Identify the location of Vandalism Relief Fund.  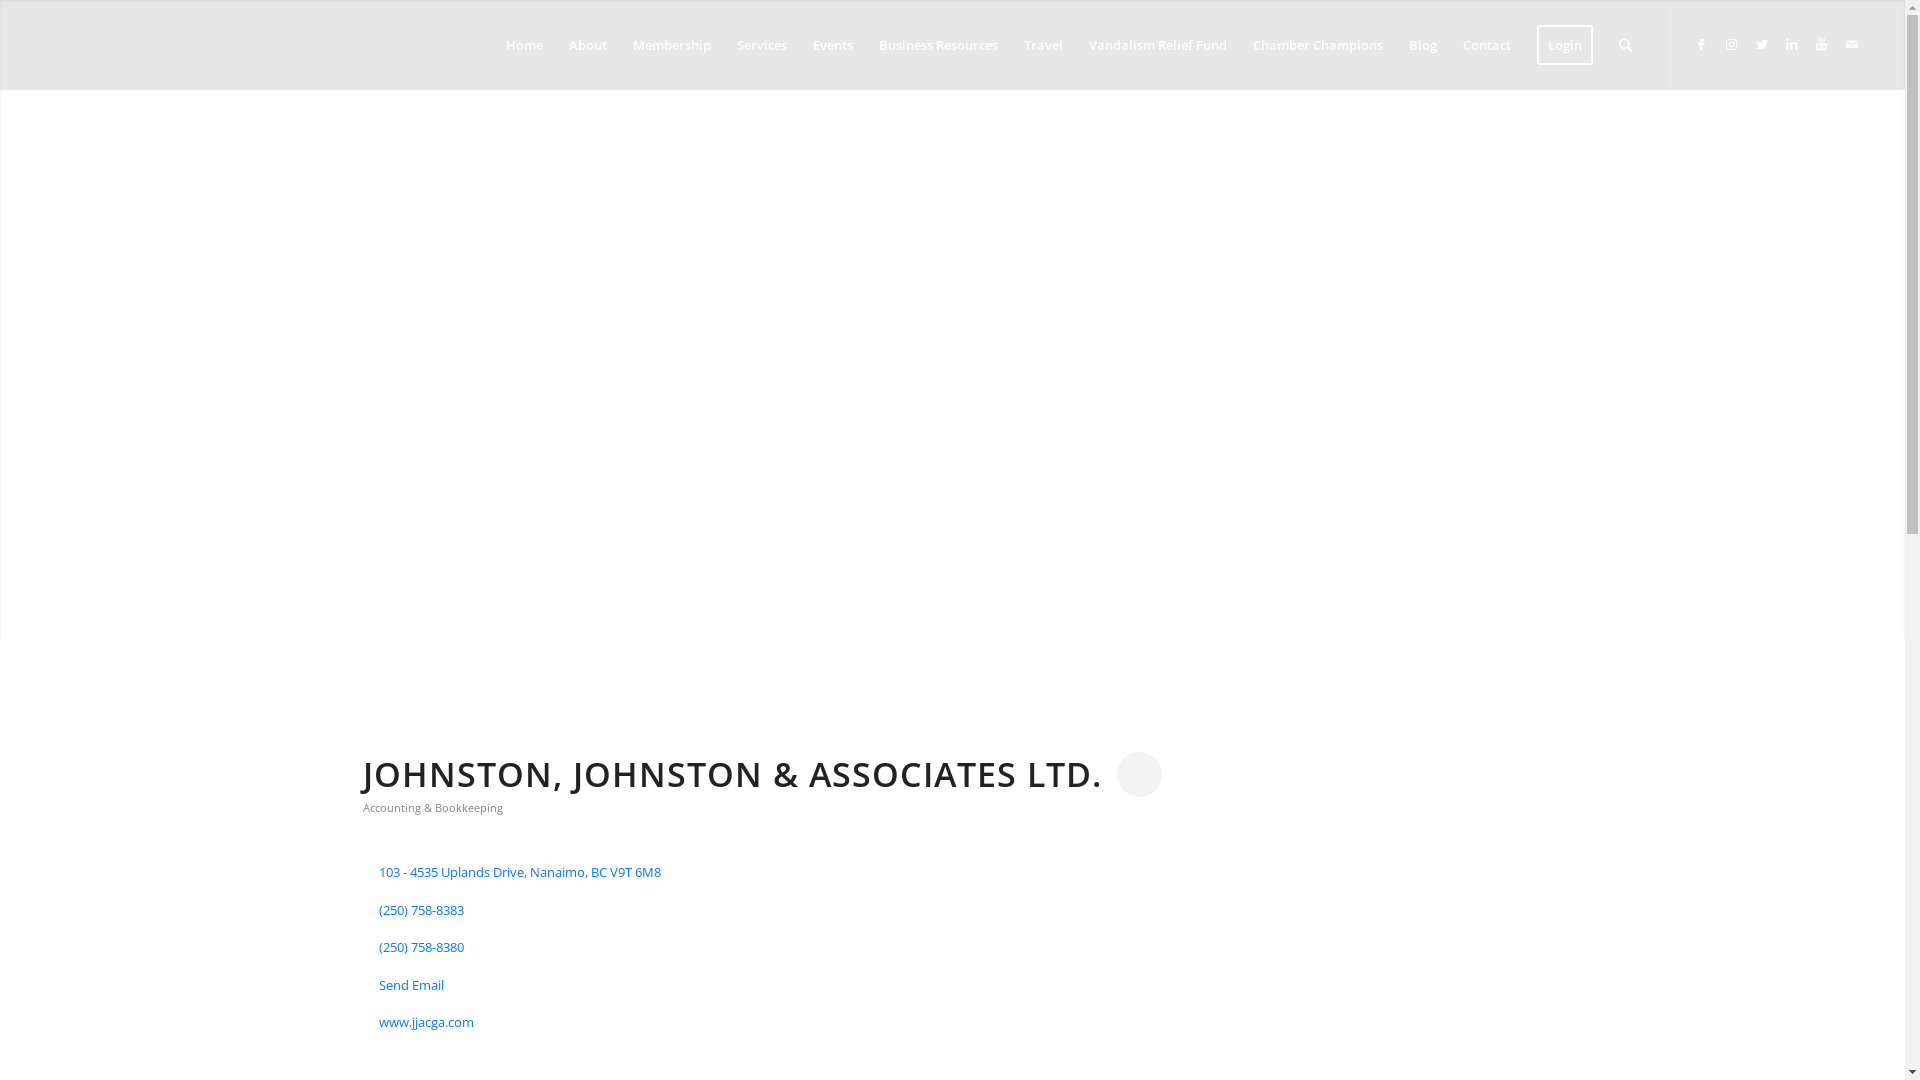
(1158, 45).